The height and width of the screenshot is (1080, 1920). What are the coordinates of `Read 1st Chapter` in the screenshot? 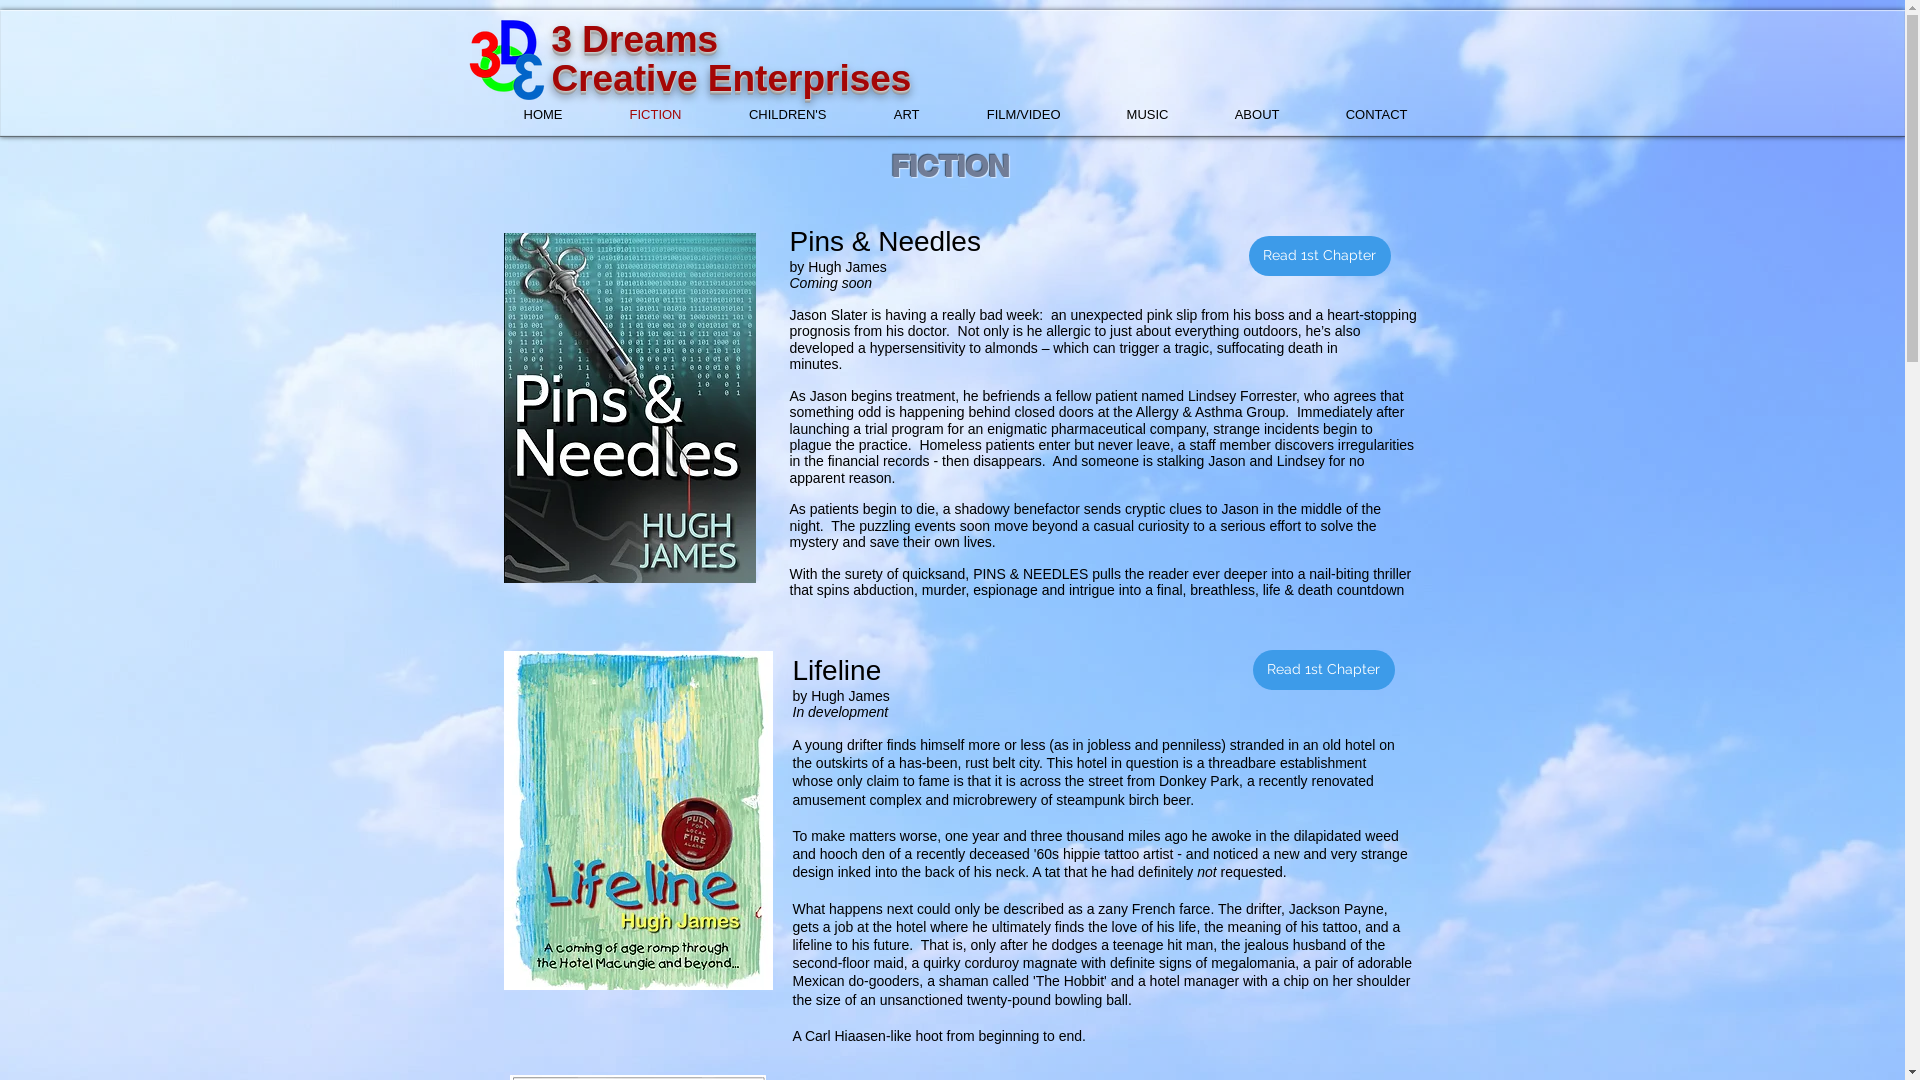 It's located at (1319, 256).